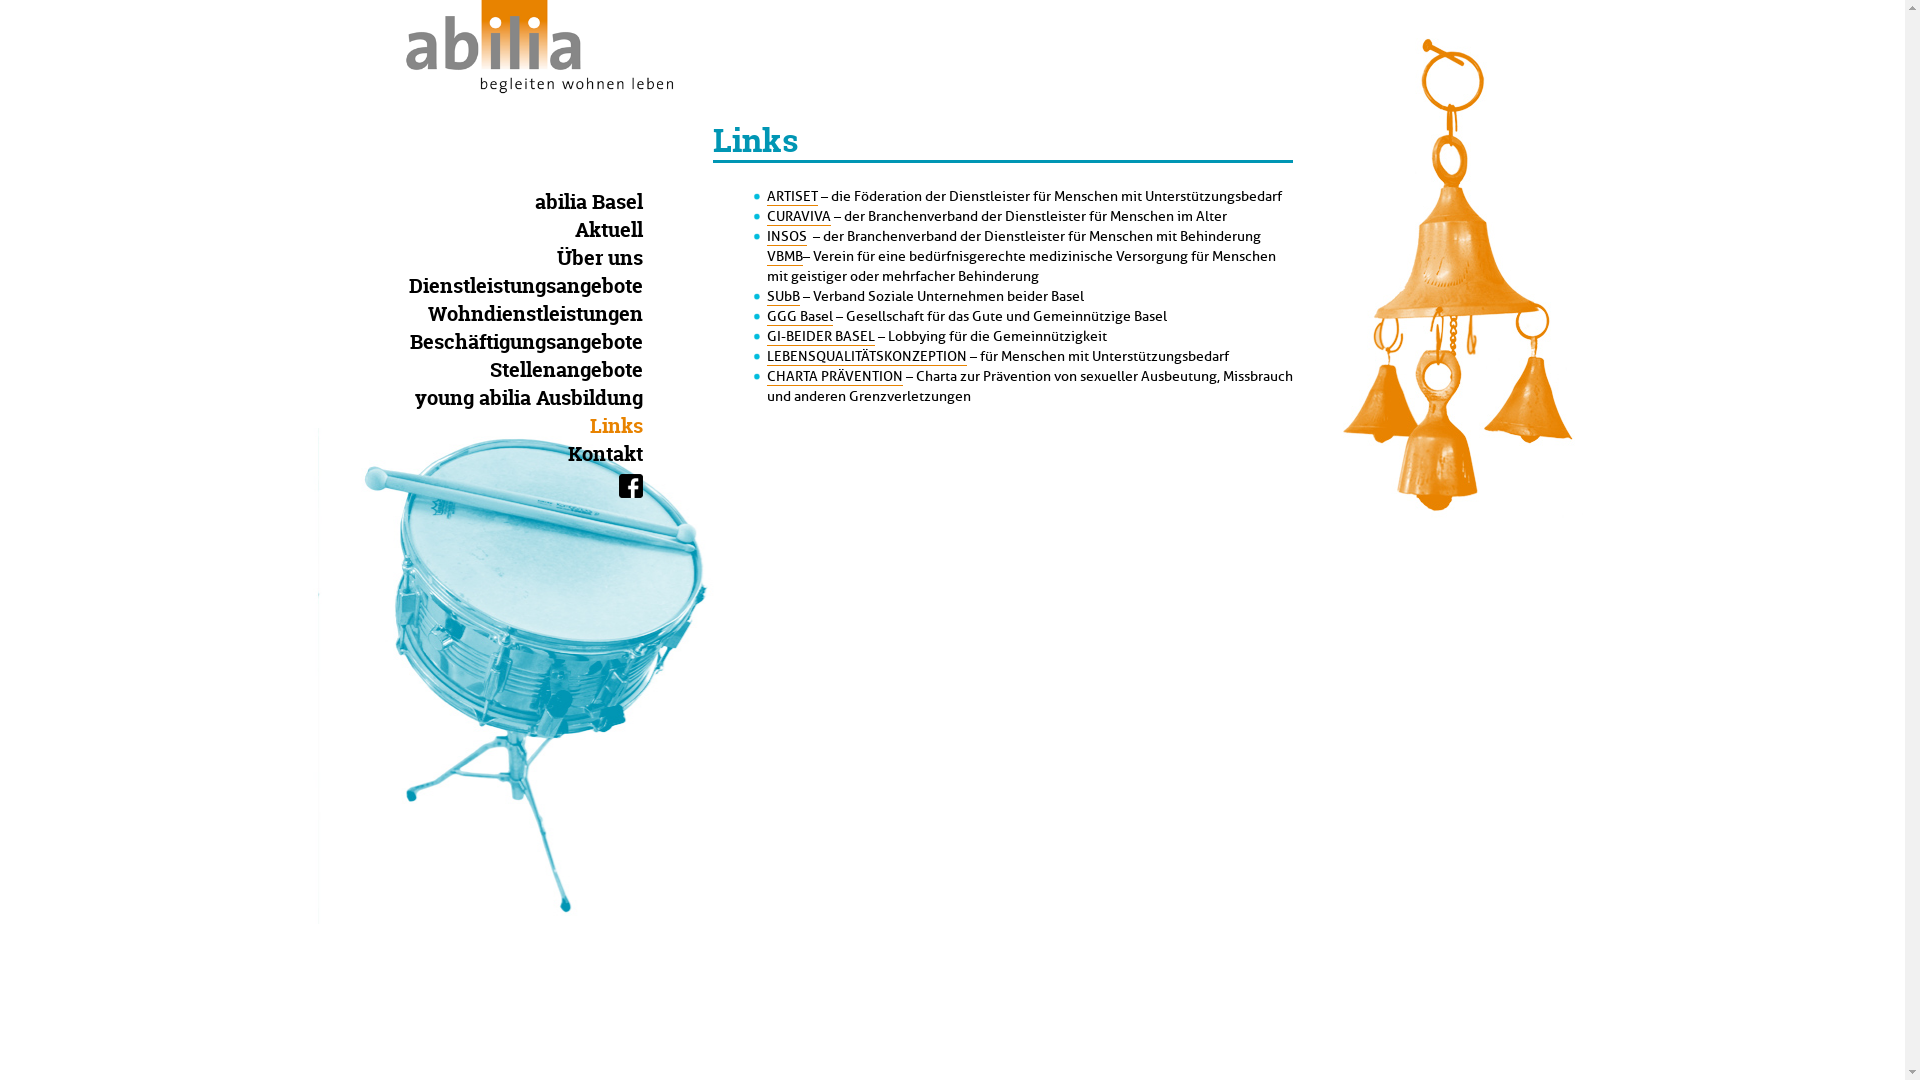  Describe the element at coordinates (820, 337) in the screenshot. I see `GI-BEIDER BASEL` at that location.